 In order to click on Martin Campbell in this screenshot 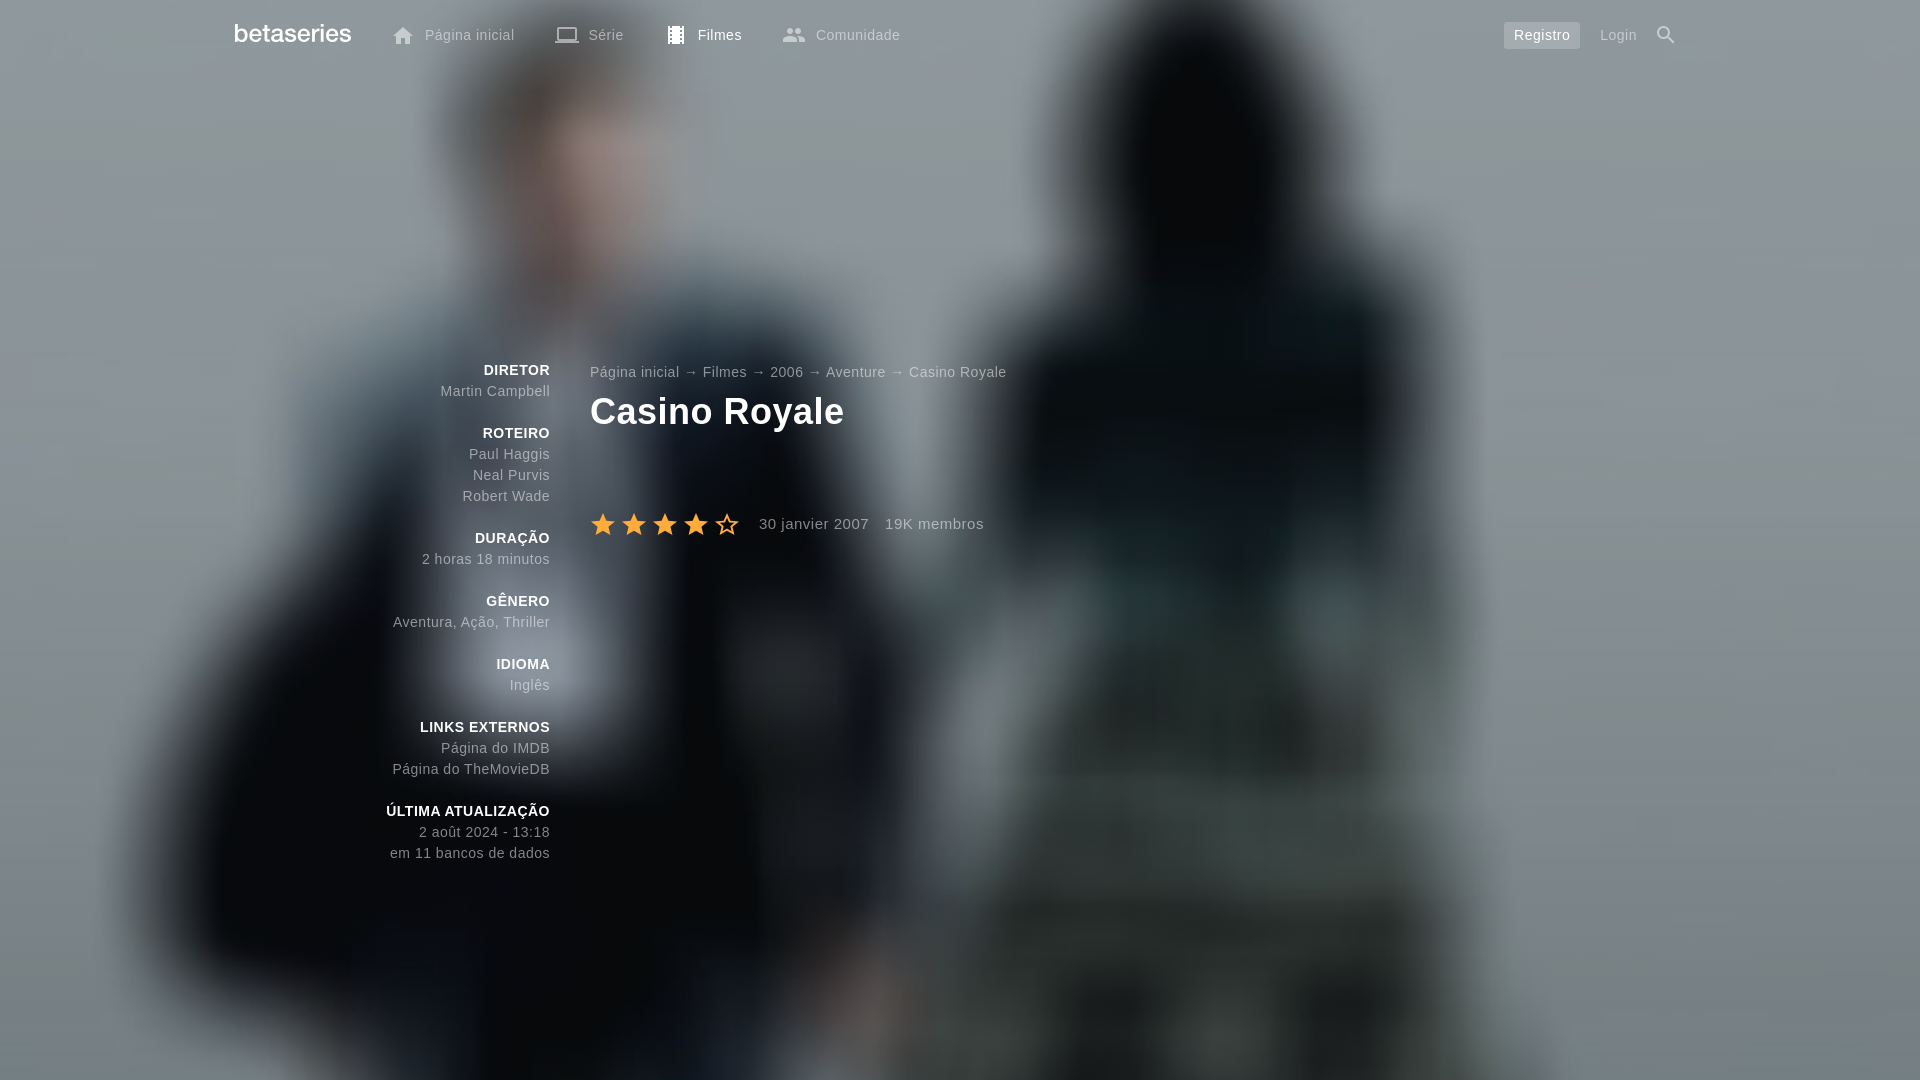, I will do `click(495, 390)`.